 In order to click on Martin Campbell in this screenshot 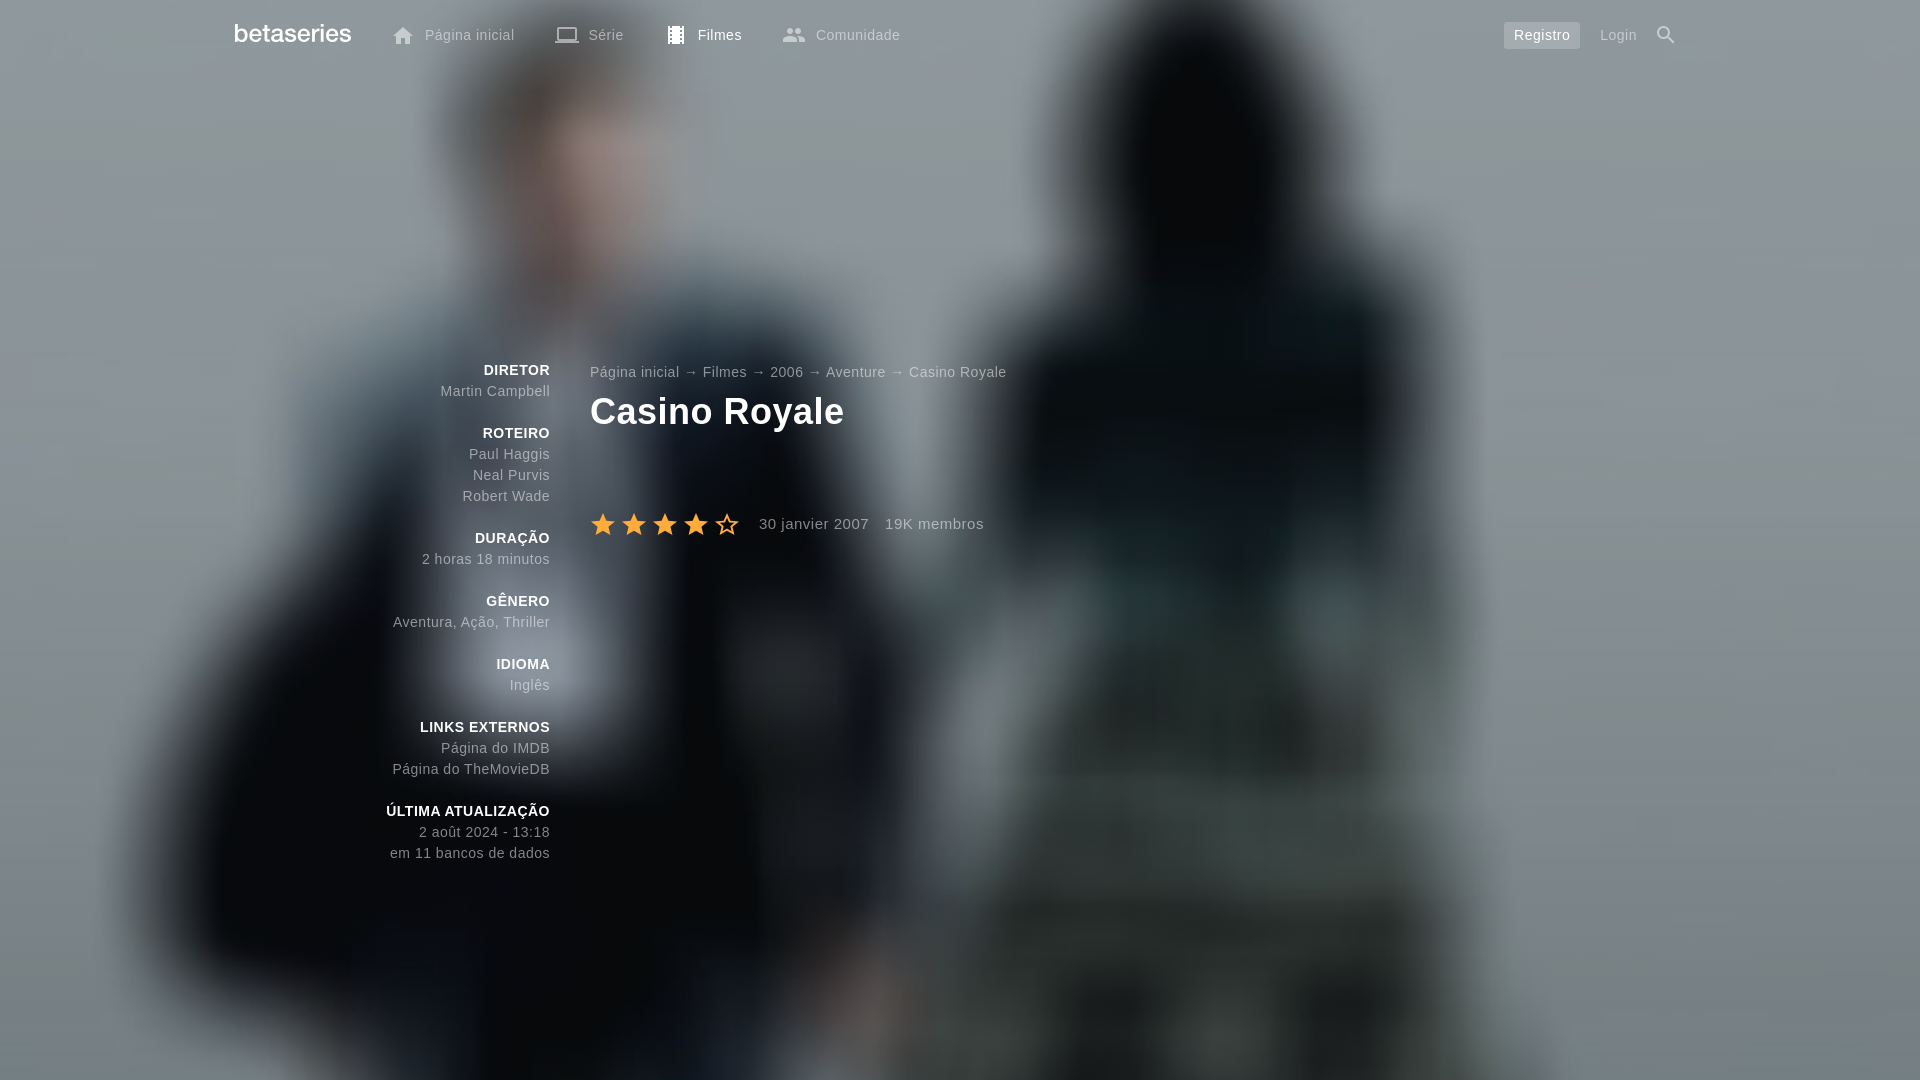, I will do `click(495, 390)`.